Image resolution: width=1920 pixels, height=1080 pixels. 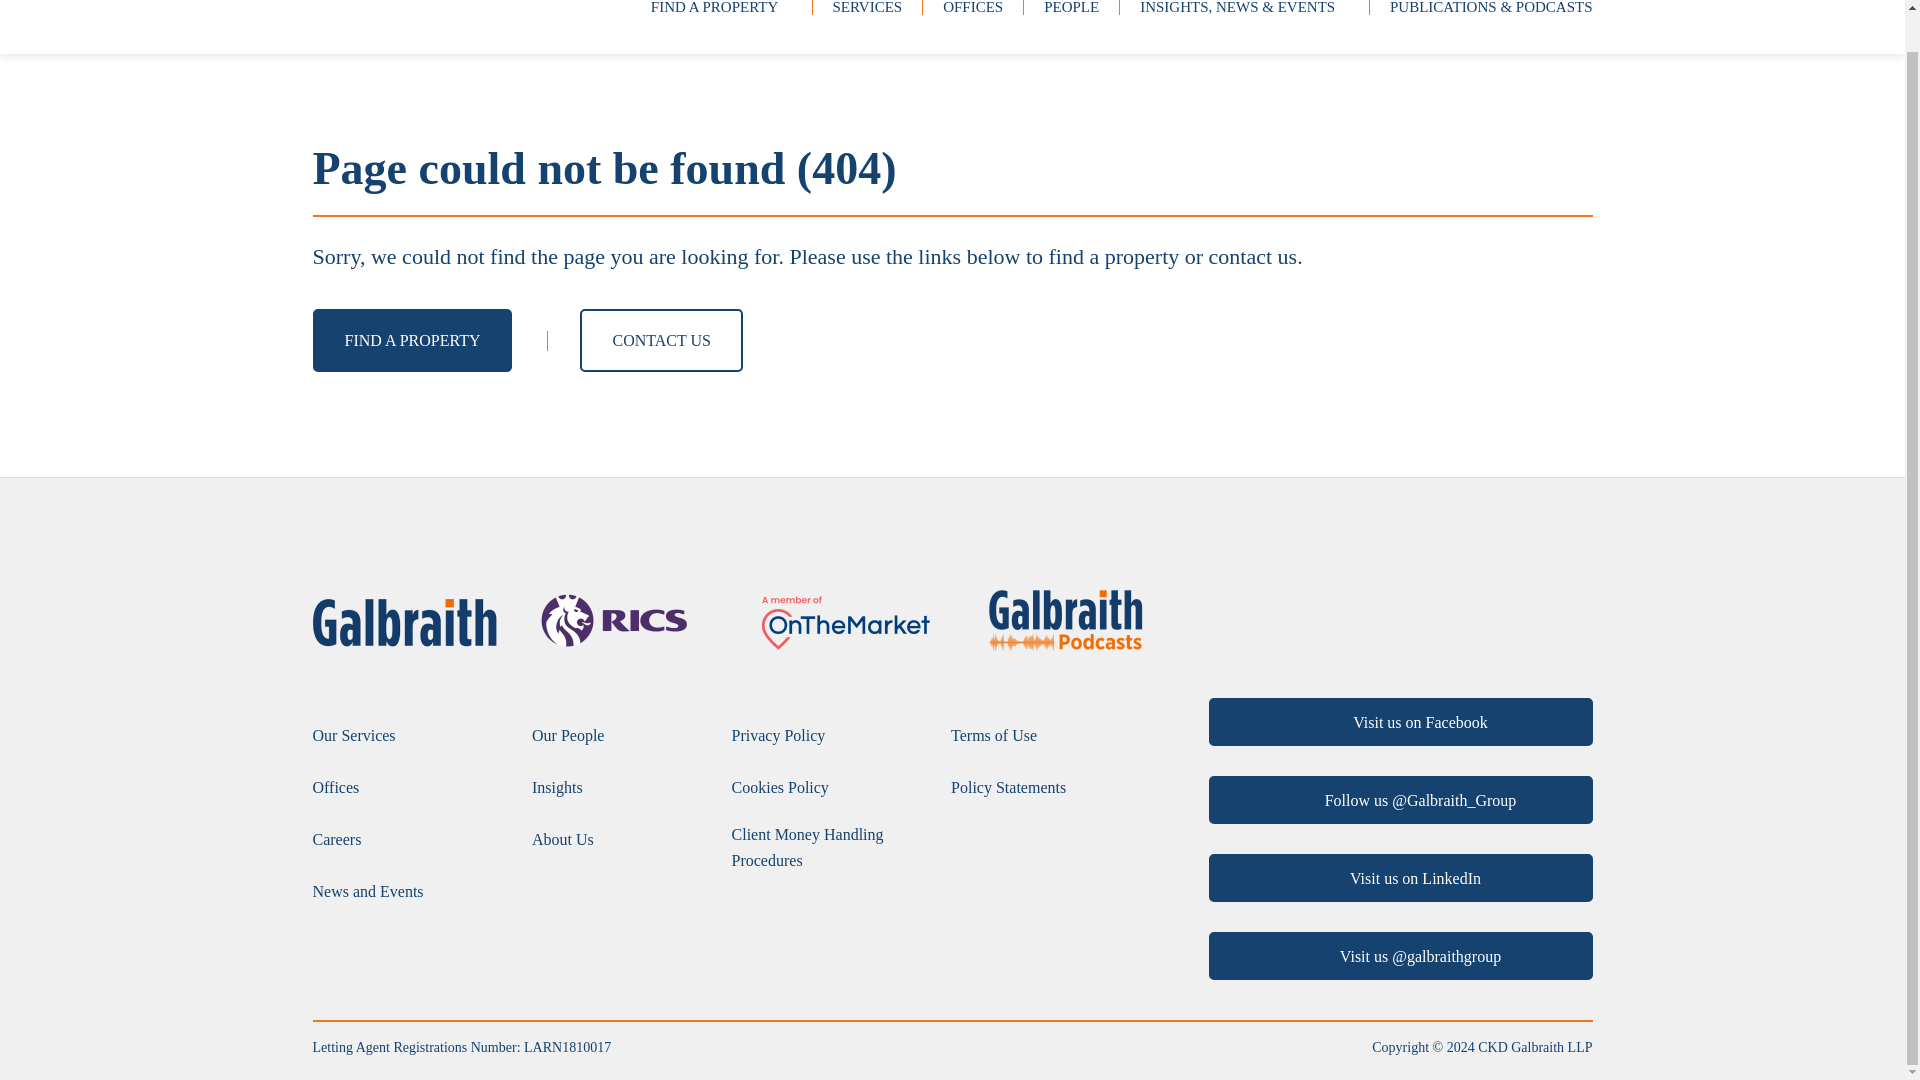 I want to click on FIND A PROPERTY, so click(x=412, y=340).